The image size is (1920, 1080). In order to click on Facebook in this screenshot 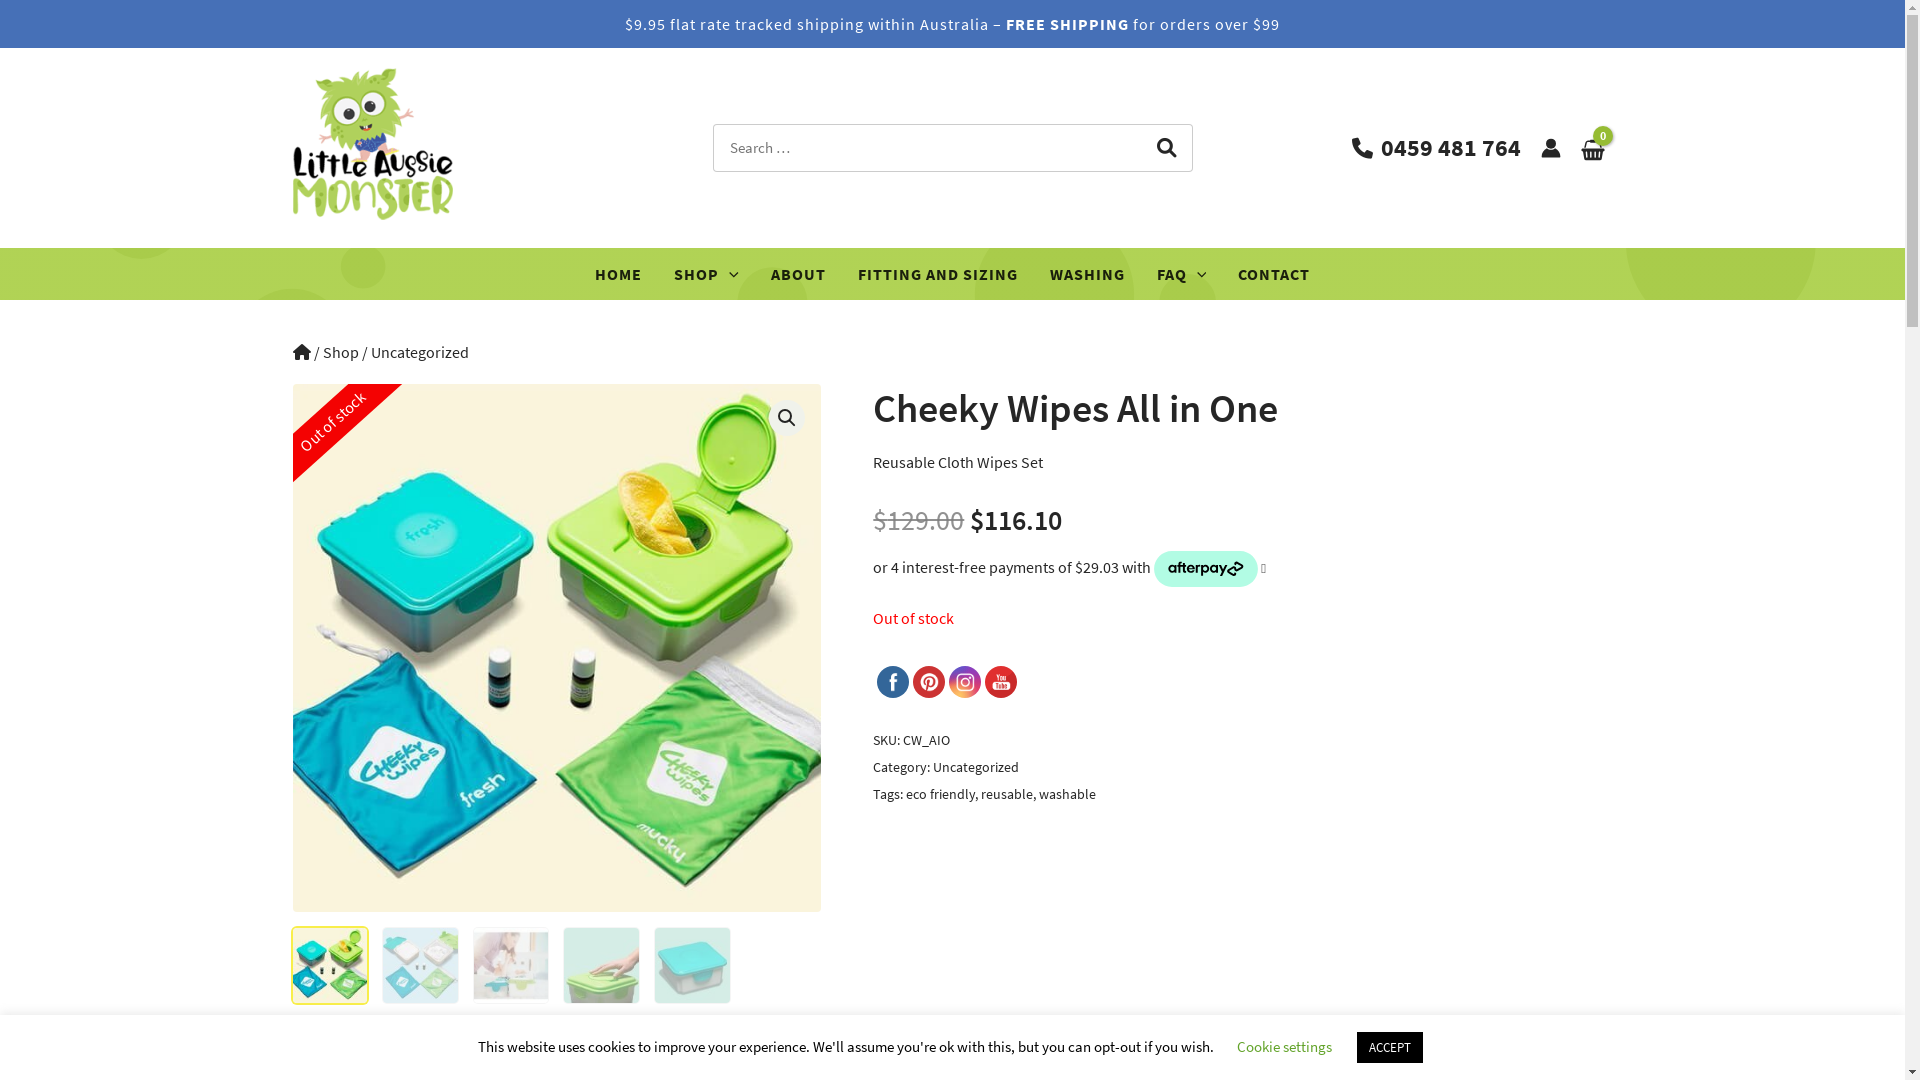, I will do `click(894, 683)`.